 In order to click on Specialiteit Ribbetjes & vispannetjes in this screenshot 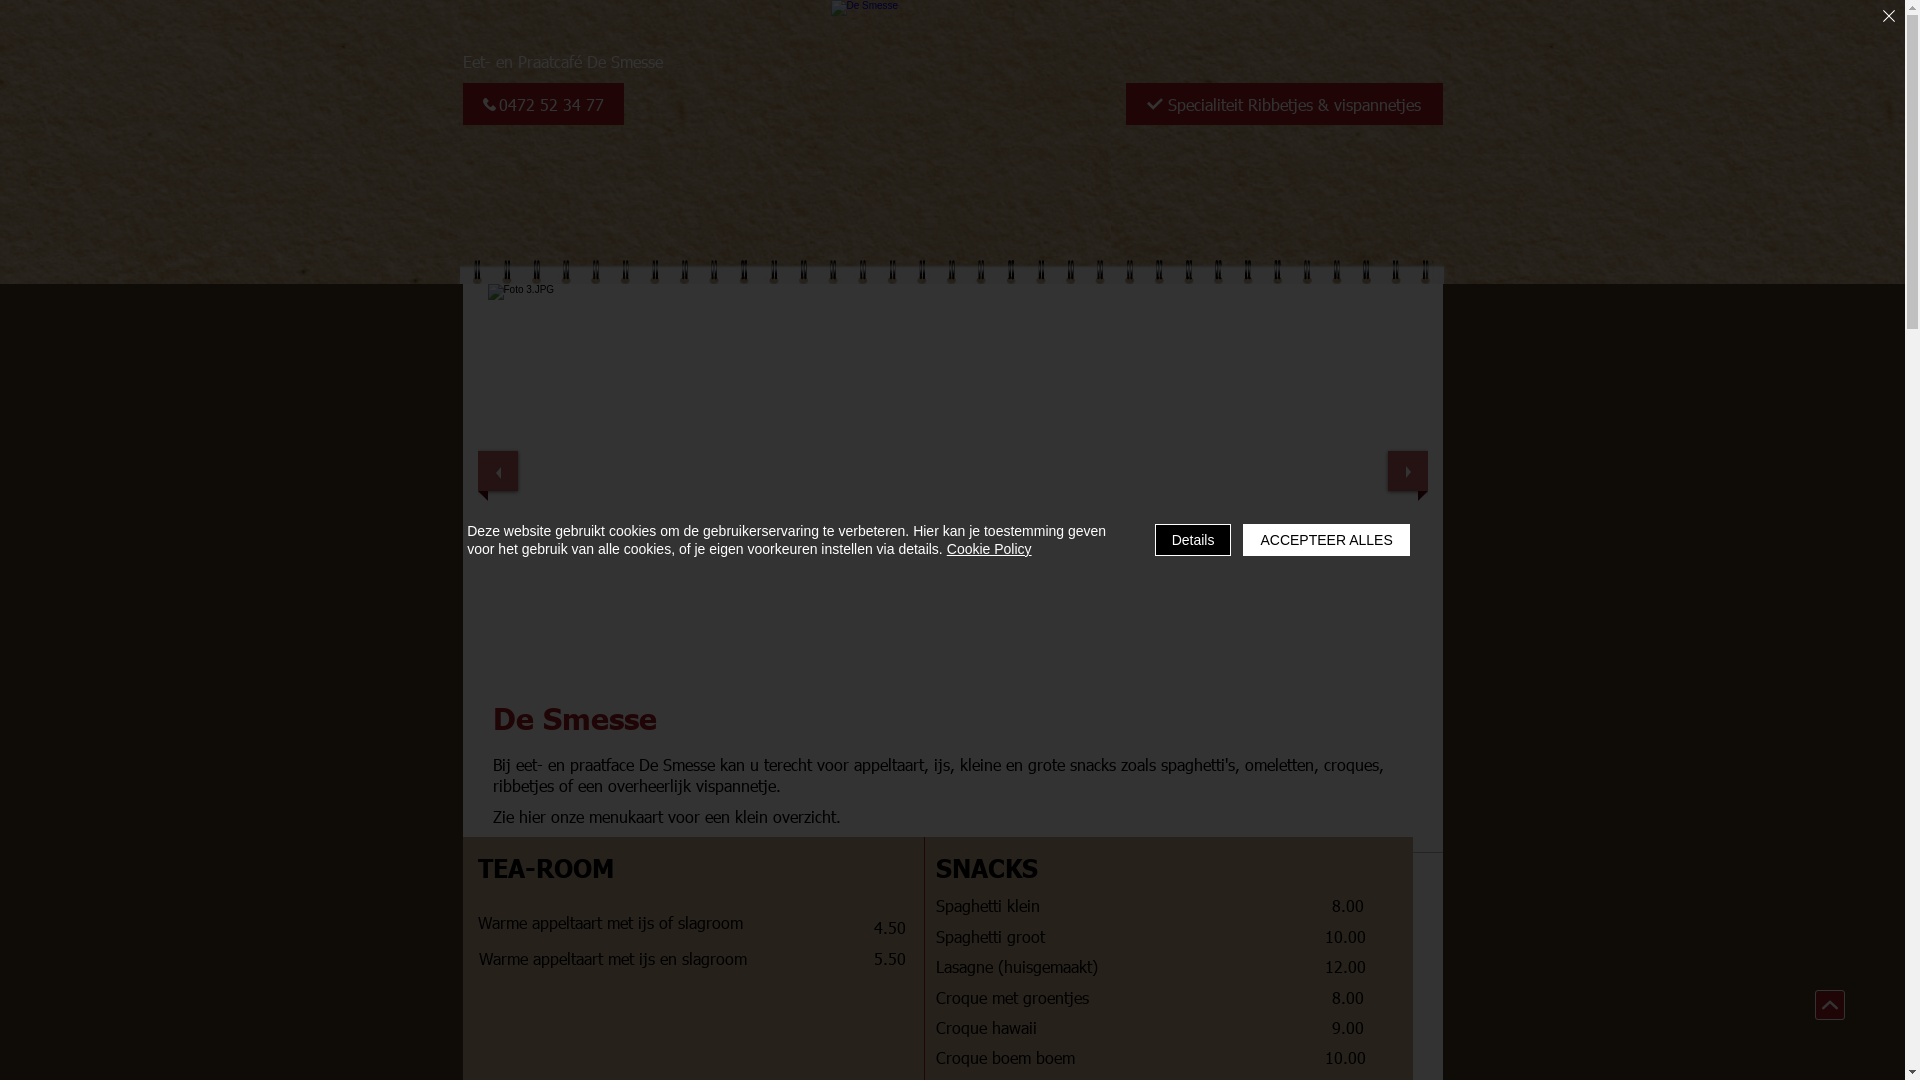, I will do `click(1284, 104)`.